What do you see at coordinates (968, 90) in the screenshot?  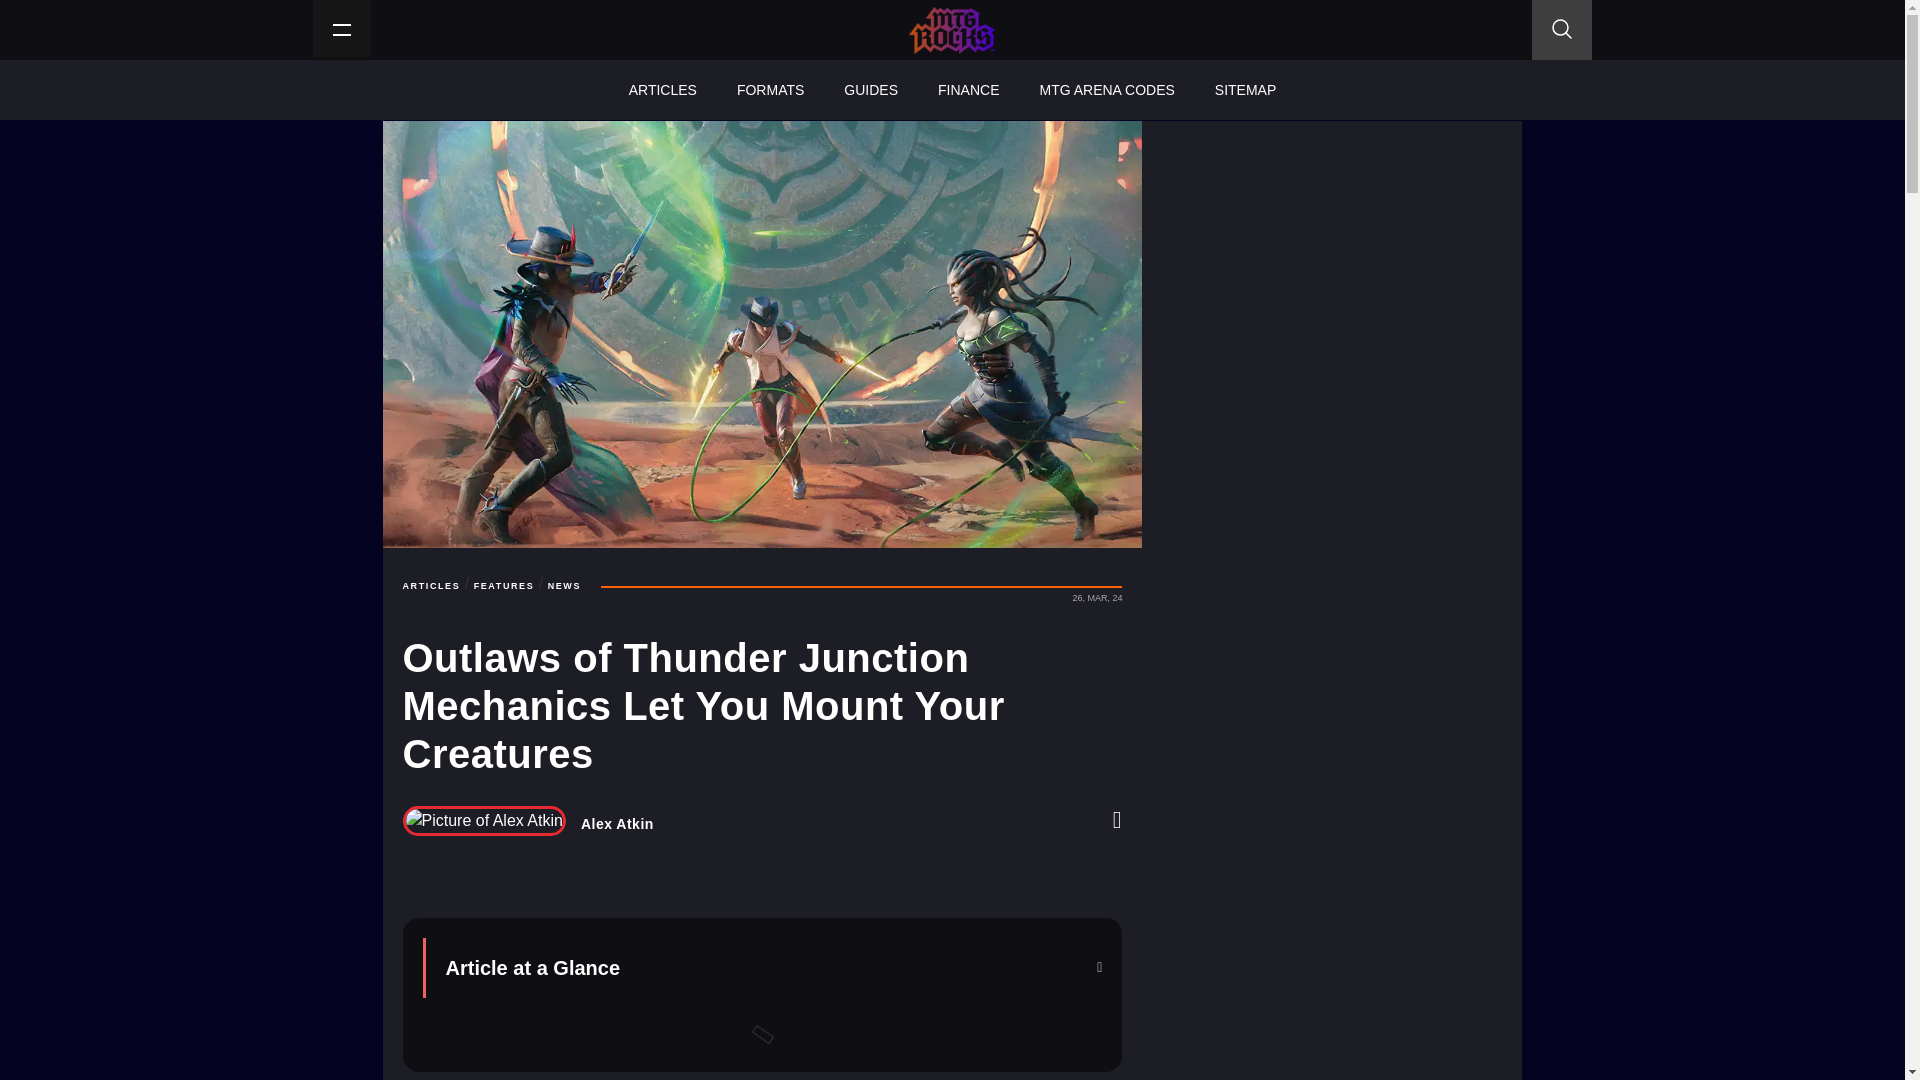 I see `FINANCE` at bounding box center [968, 90].